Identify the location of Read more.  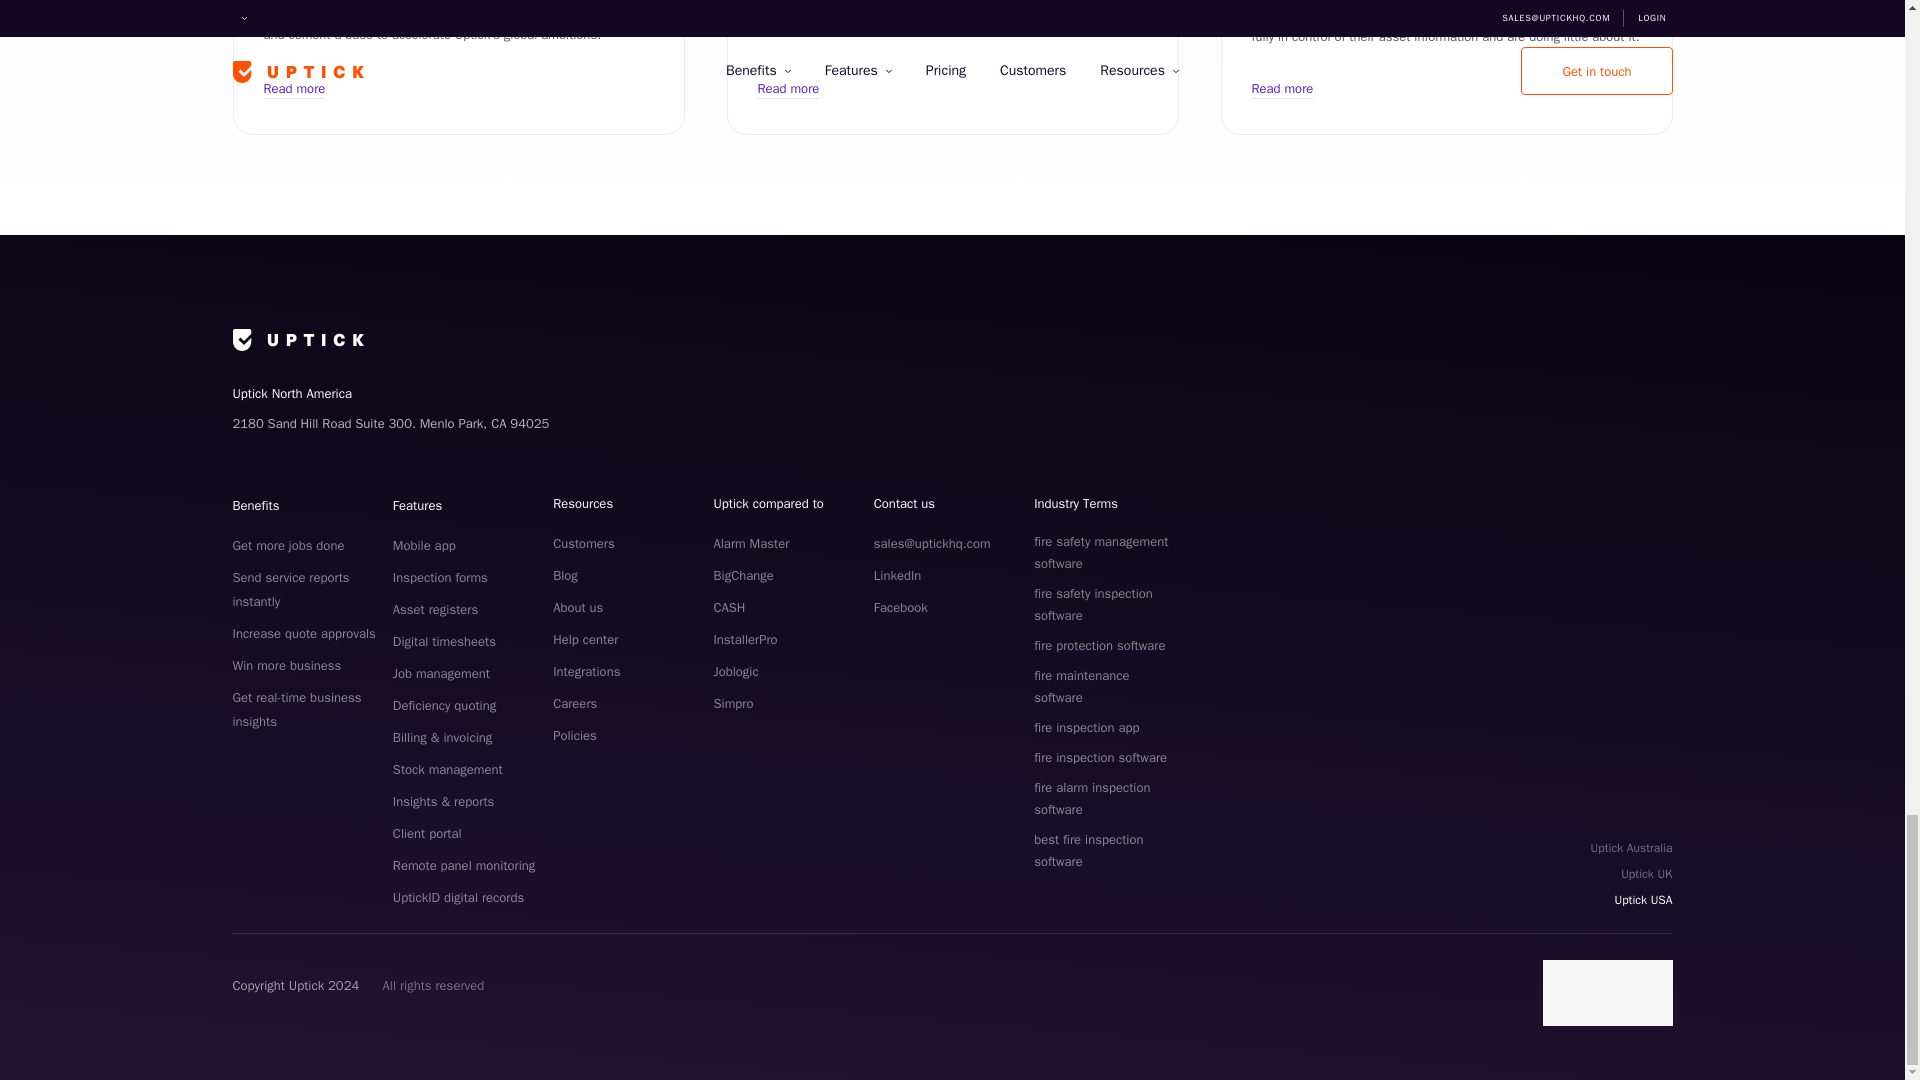
(788, 88).